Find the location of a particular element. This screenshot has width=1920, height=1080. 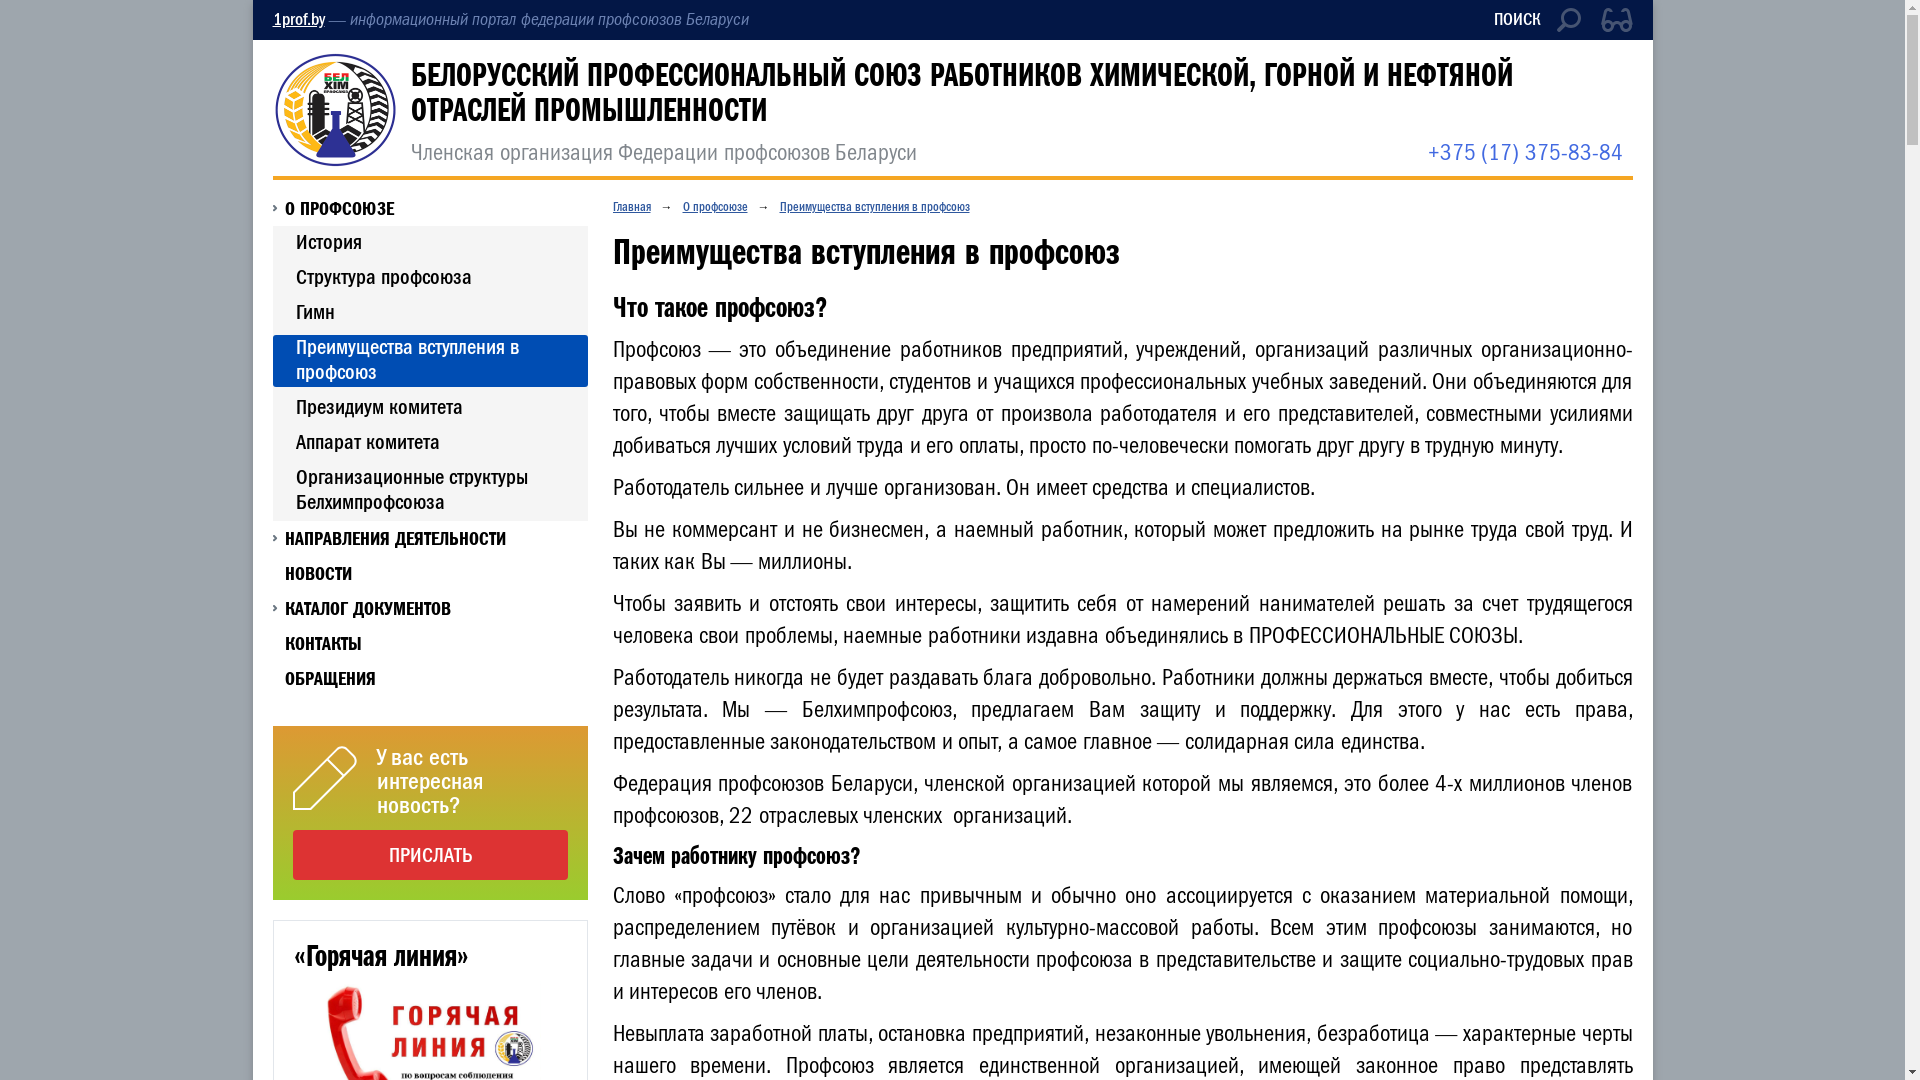

+375 (17) 375-83-84 is located at coordinates (1526, 152).